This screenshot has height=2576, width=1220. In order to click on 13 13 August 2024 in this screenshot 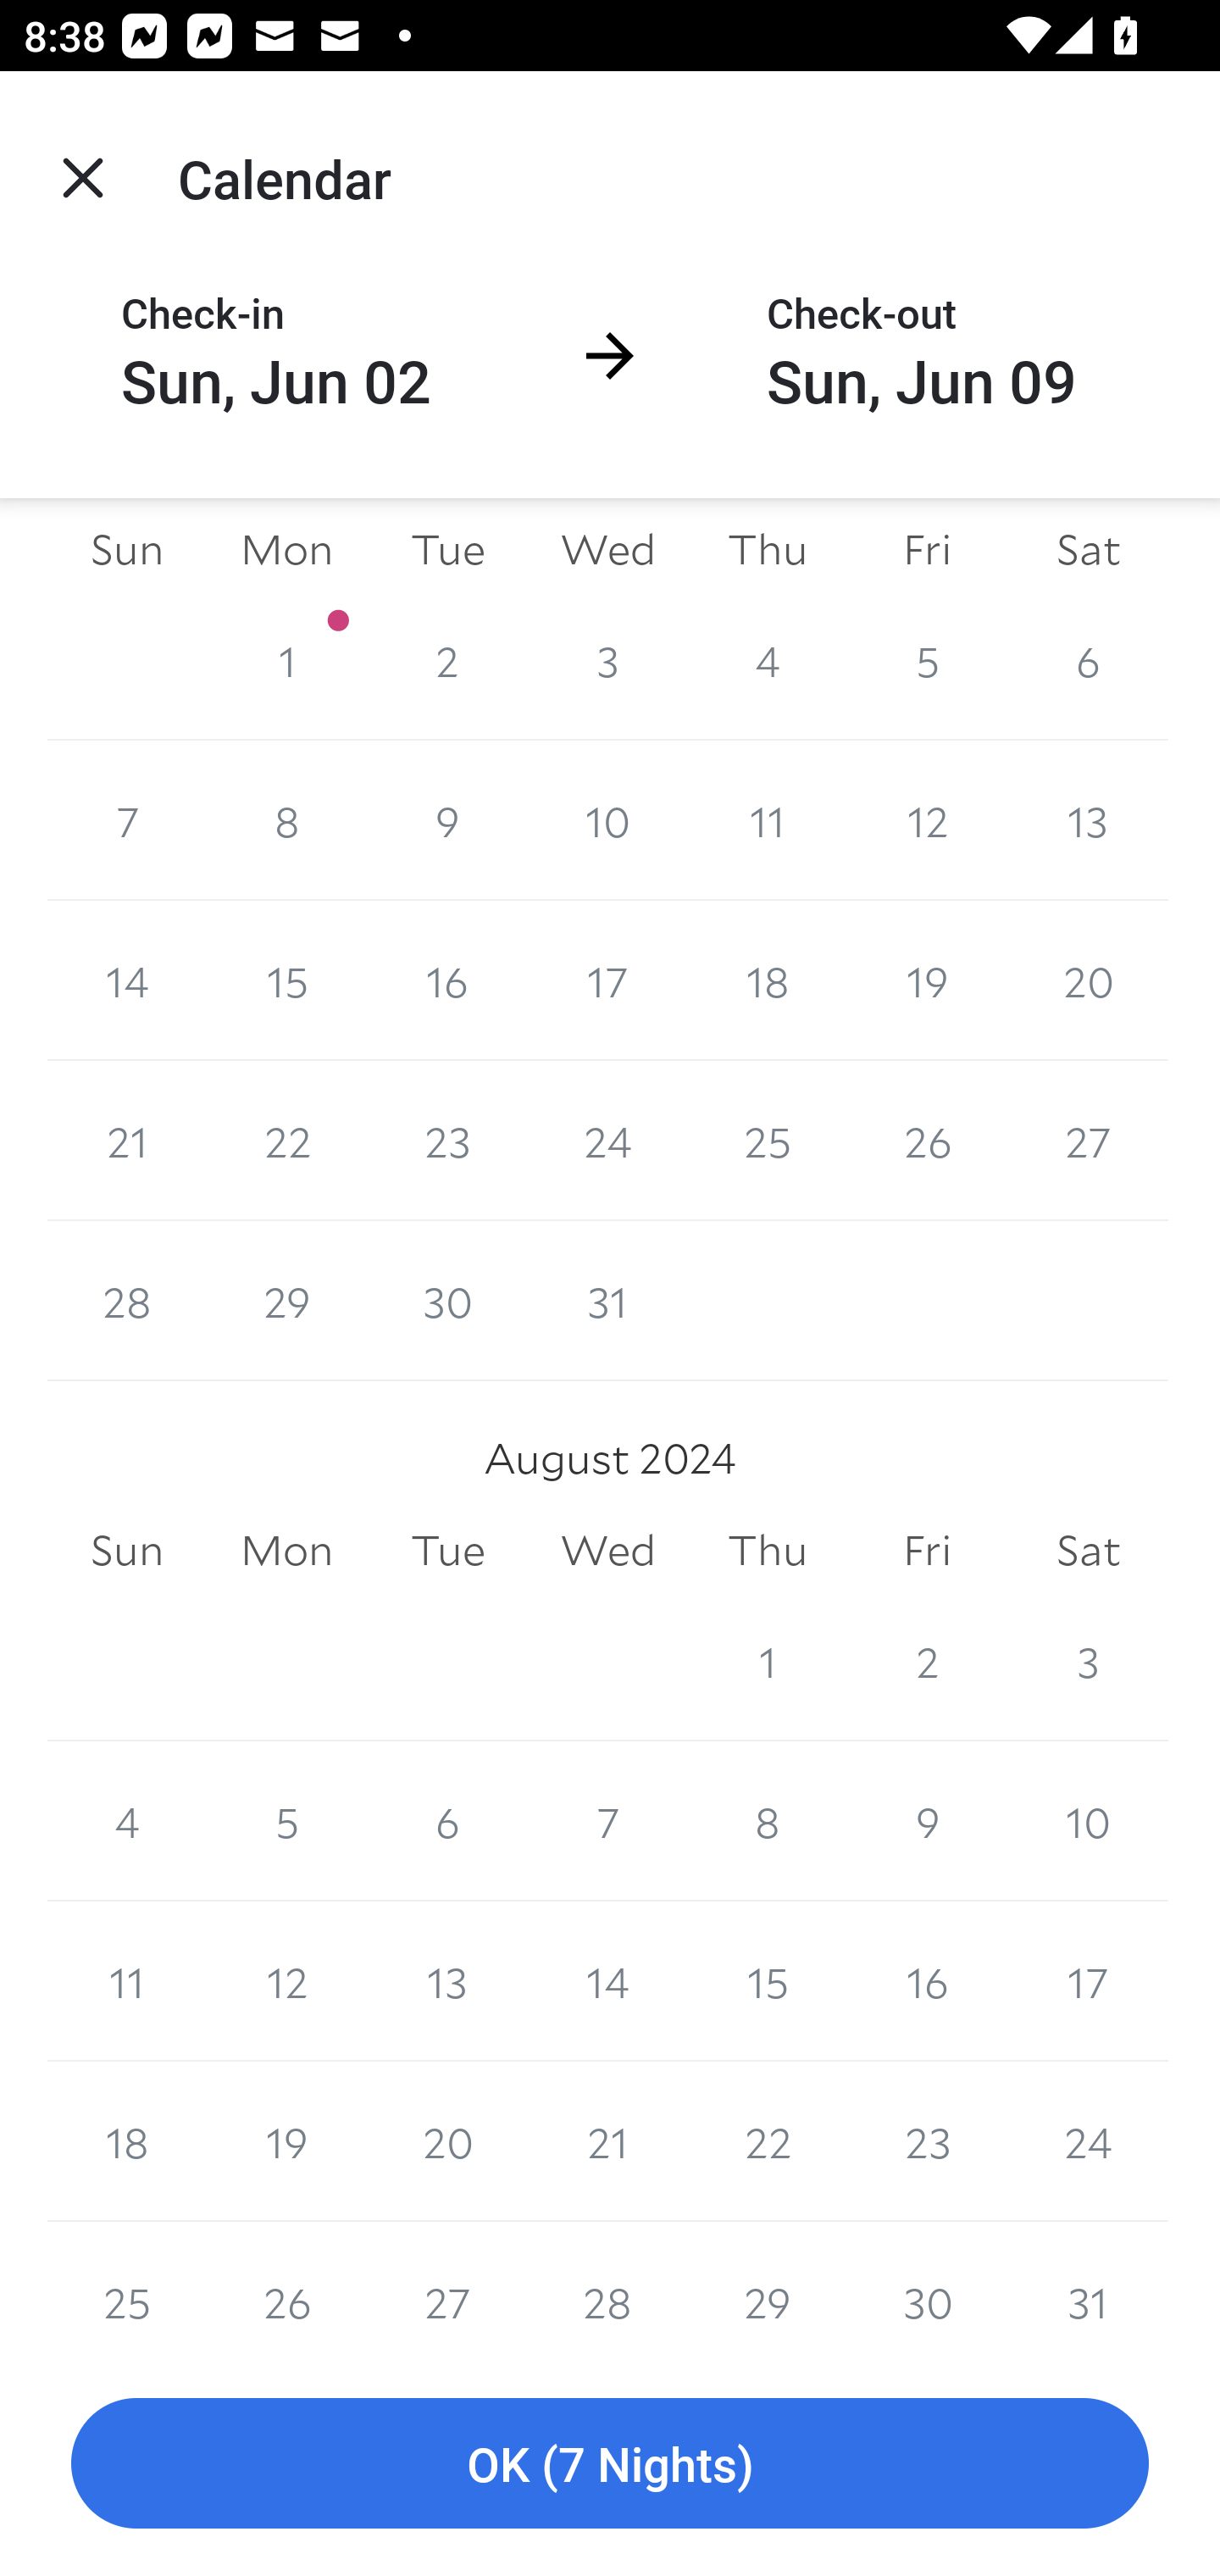, I will do `click(447, 1981)`.